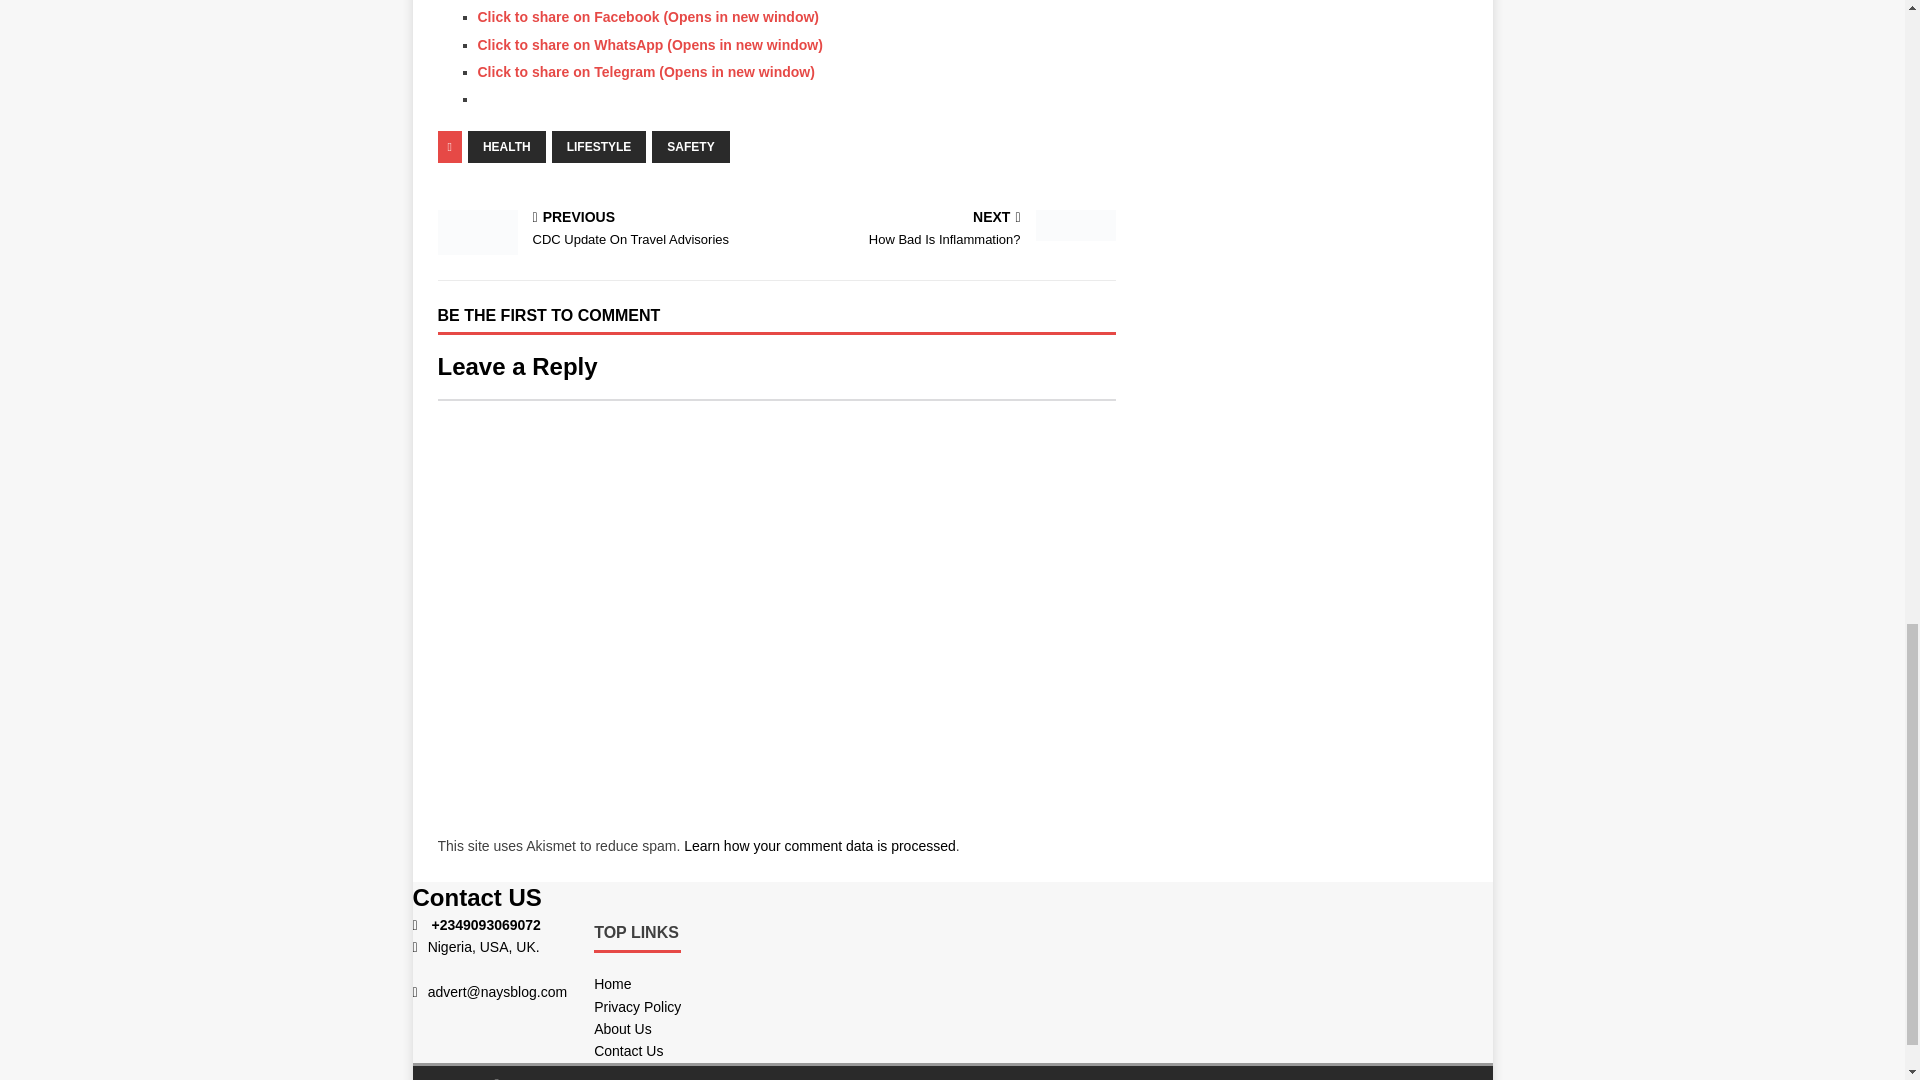  What do you see at coordinates (612, 984) in the screenshot?
I see `Home` at bounding box center [612, 984].